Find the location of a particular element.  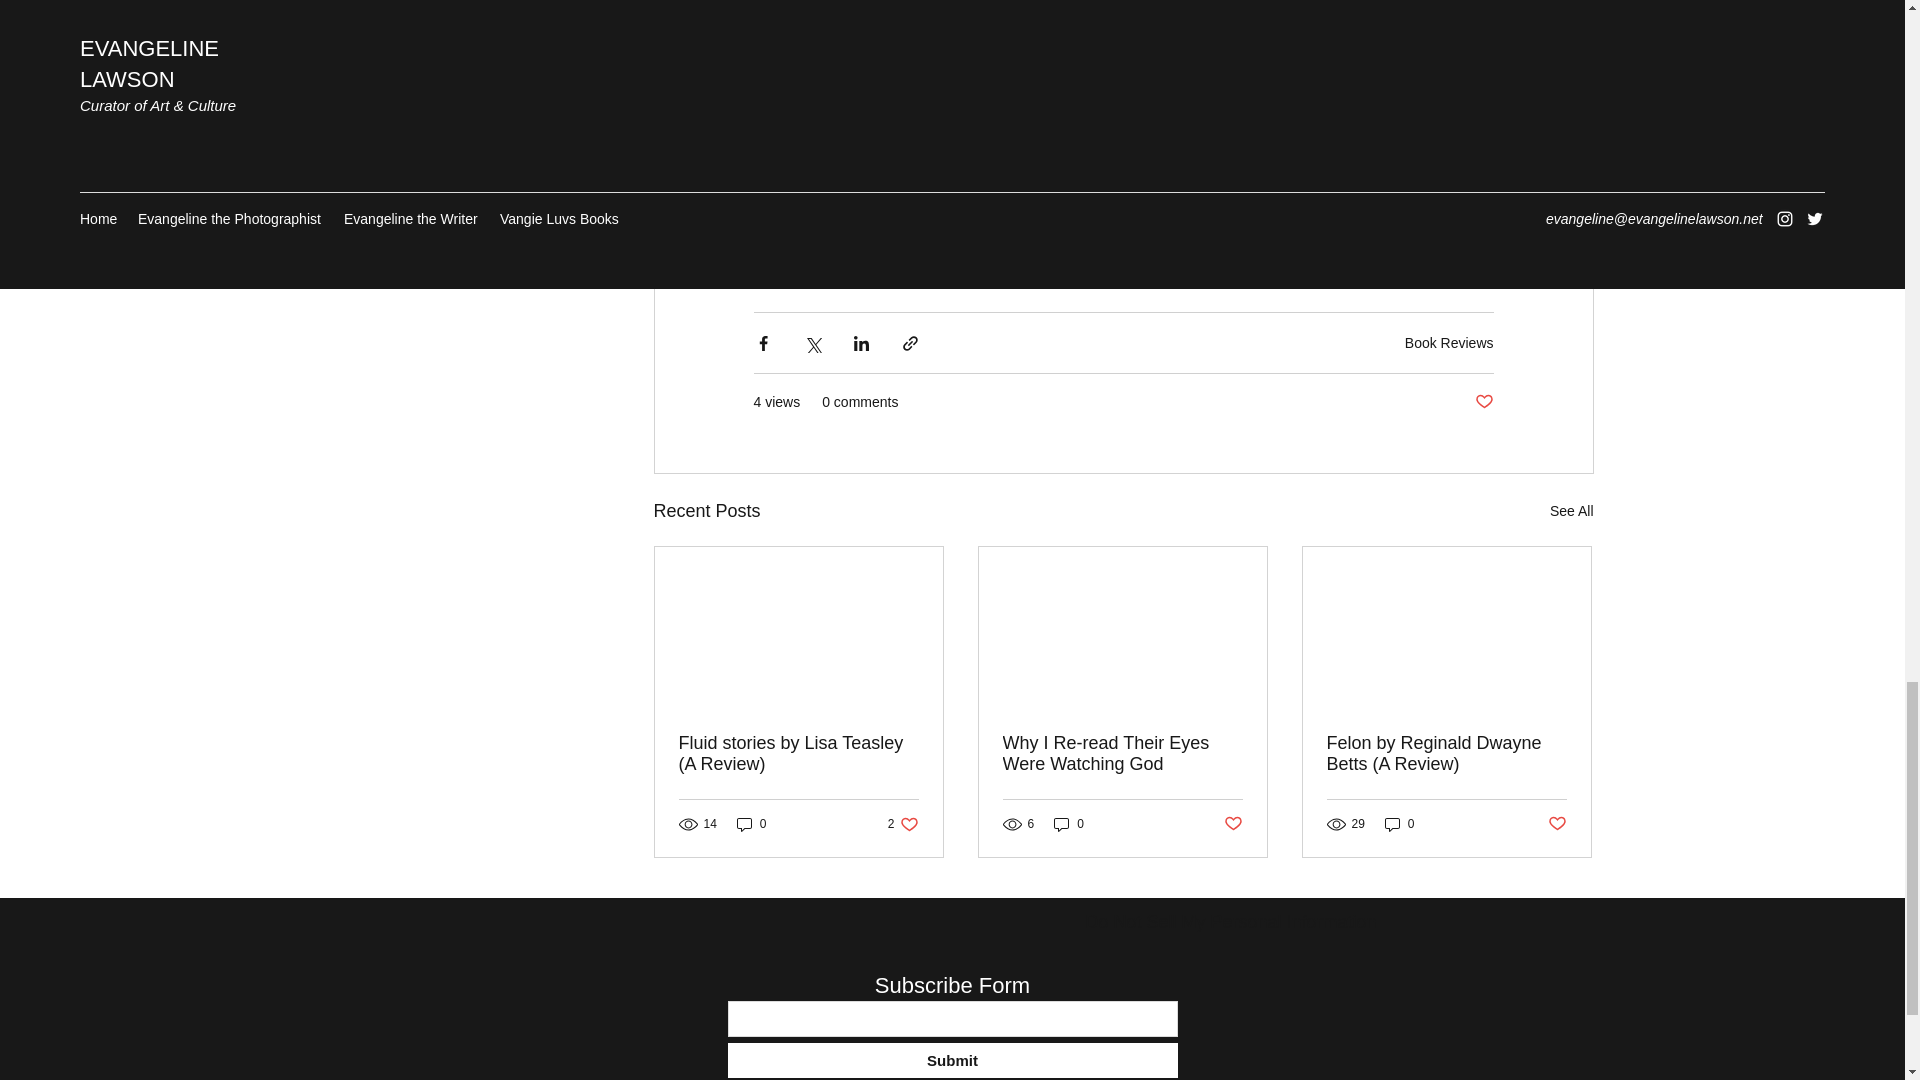

0 is located at coordinates (1069, 824).